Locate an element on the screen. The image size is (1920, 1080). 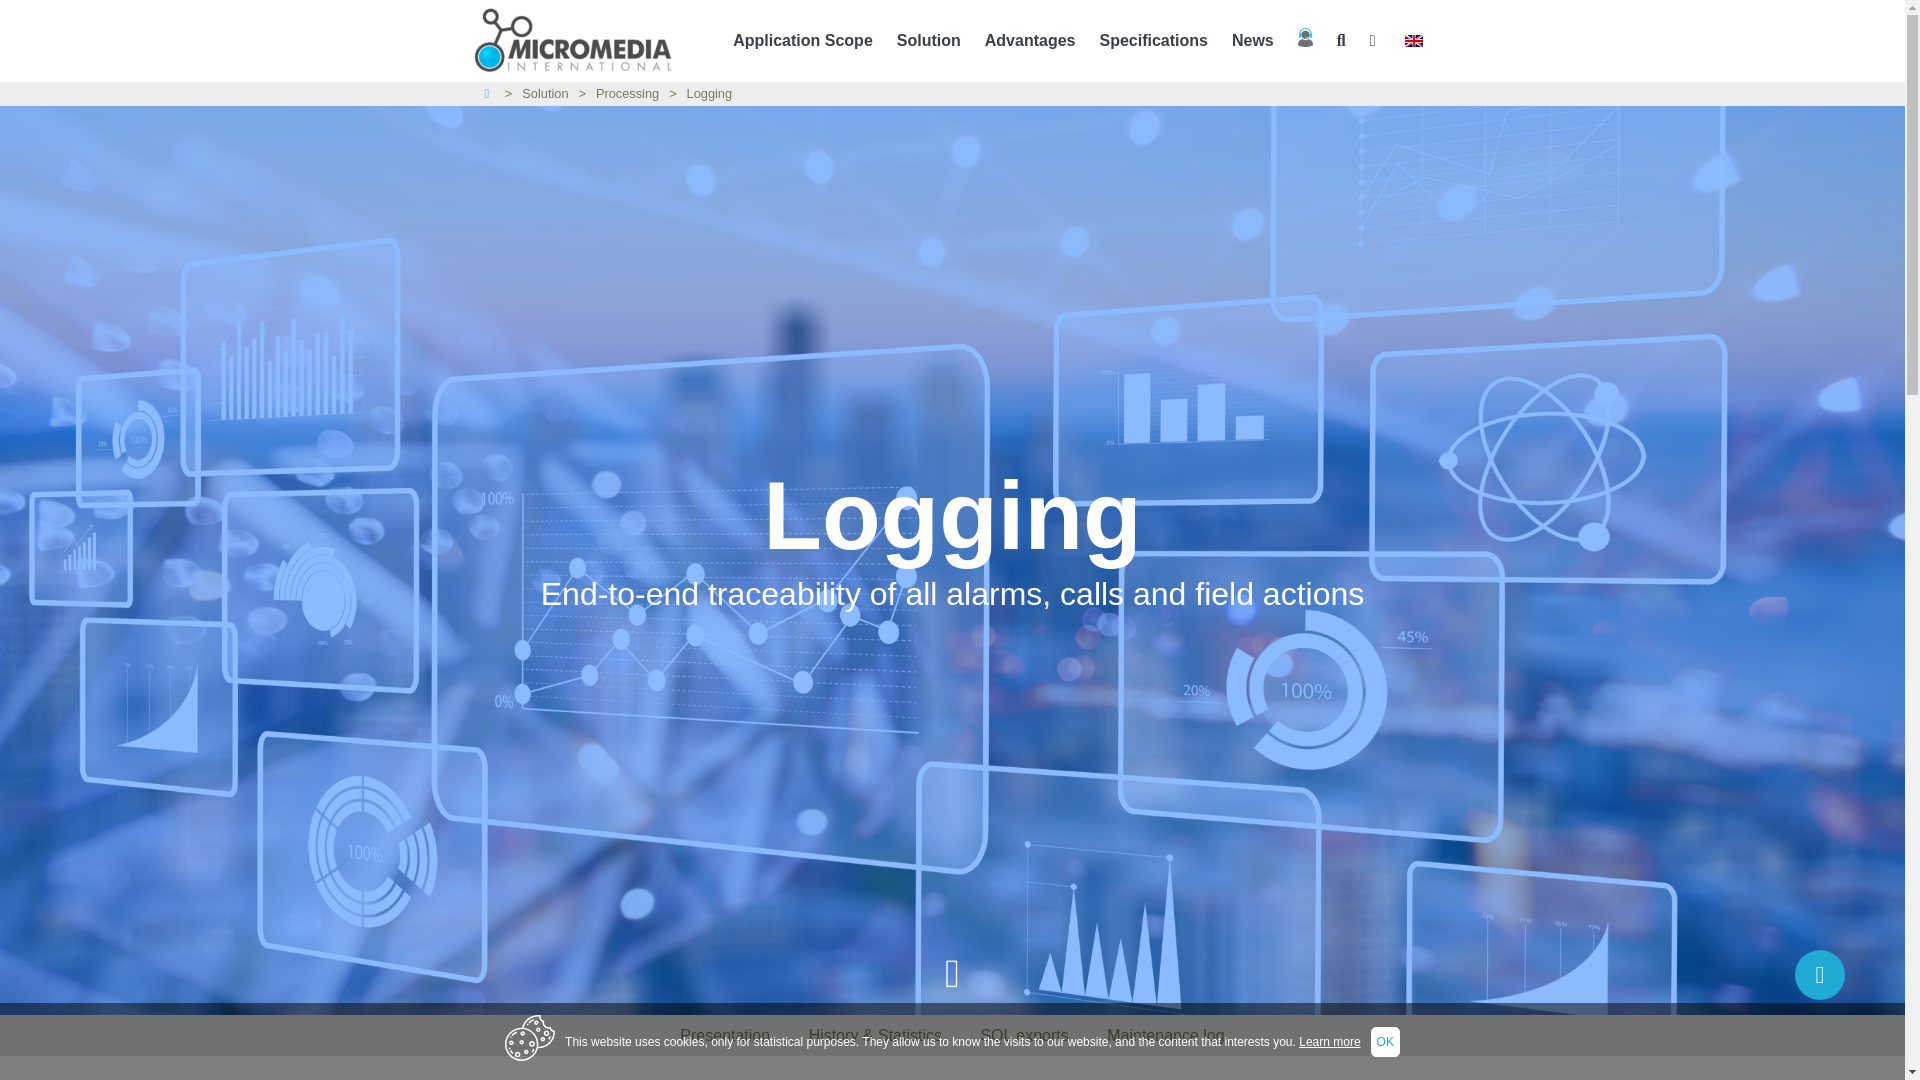
Advantages is located at coordinates (1030, 41).